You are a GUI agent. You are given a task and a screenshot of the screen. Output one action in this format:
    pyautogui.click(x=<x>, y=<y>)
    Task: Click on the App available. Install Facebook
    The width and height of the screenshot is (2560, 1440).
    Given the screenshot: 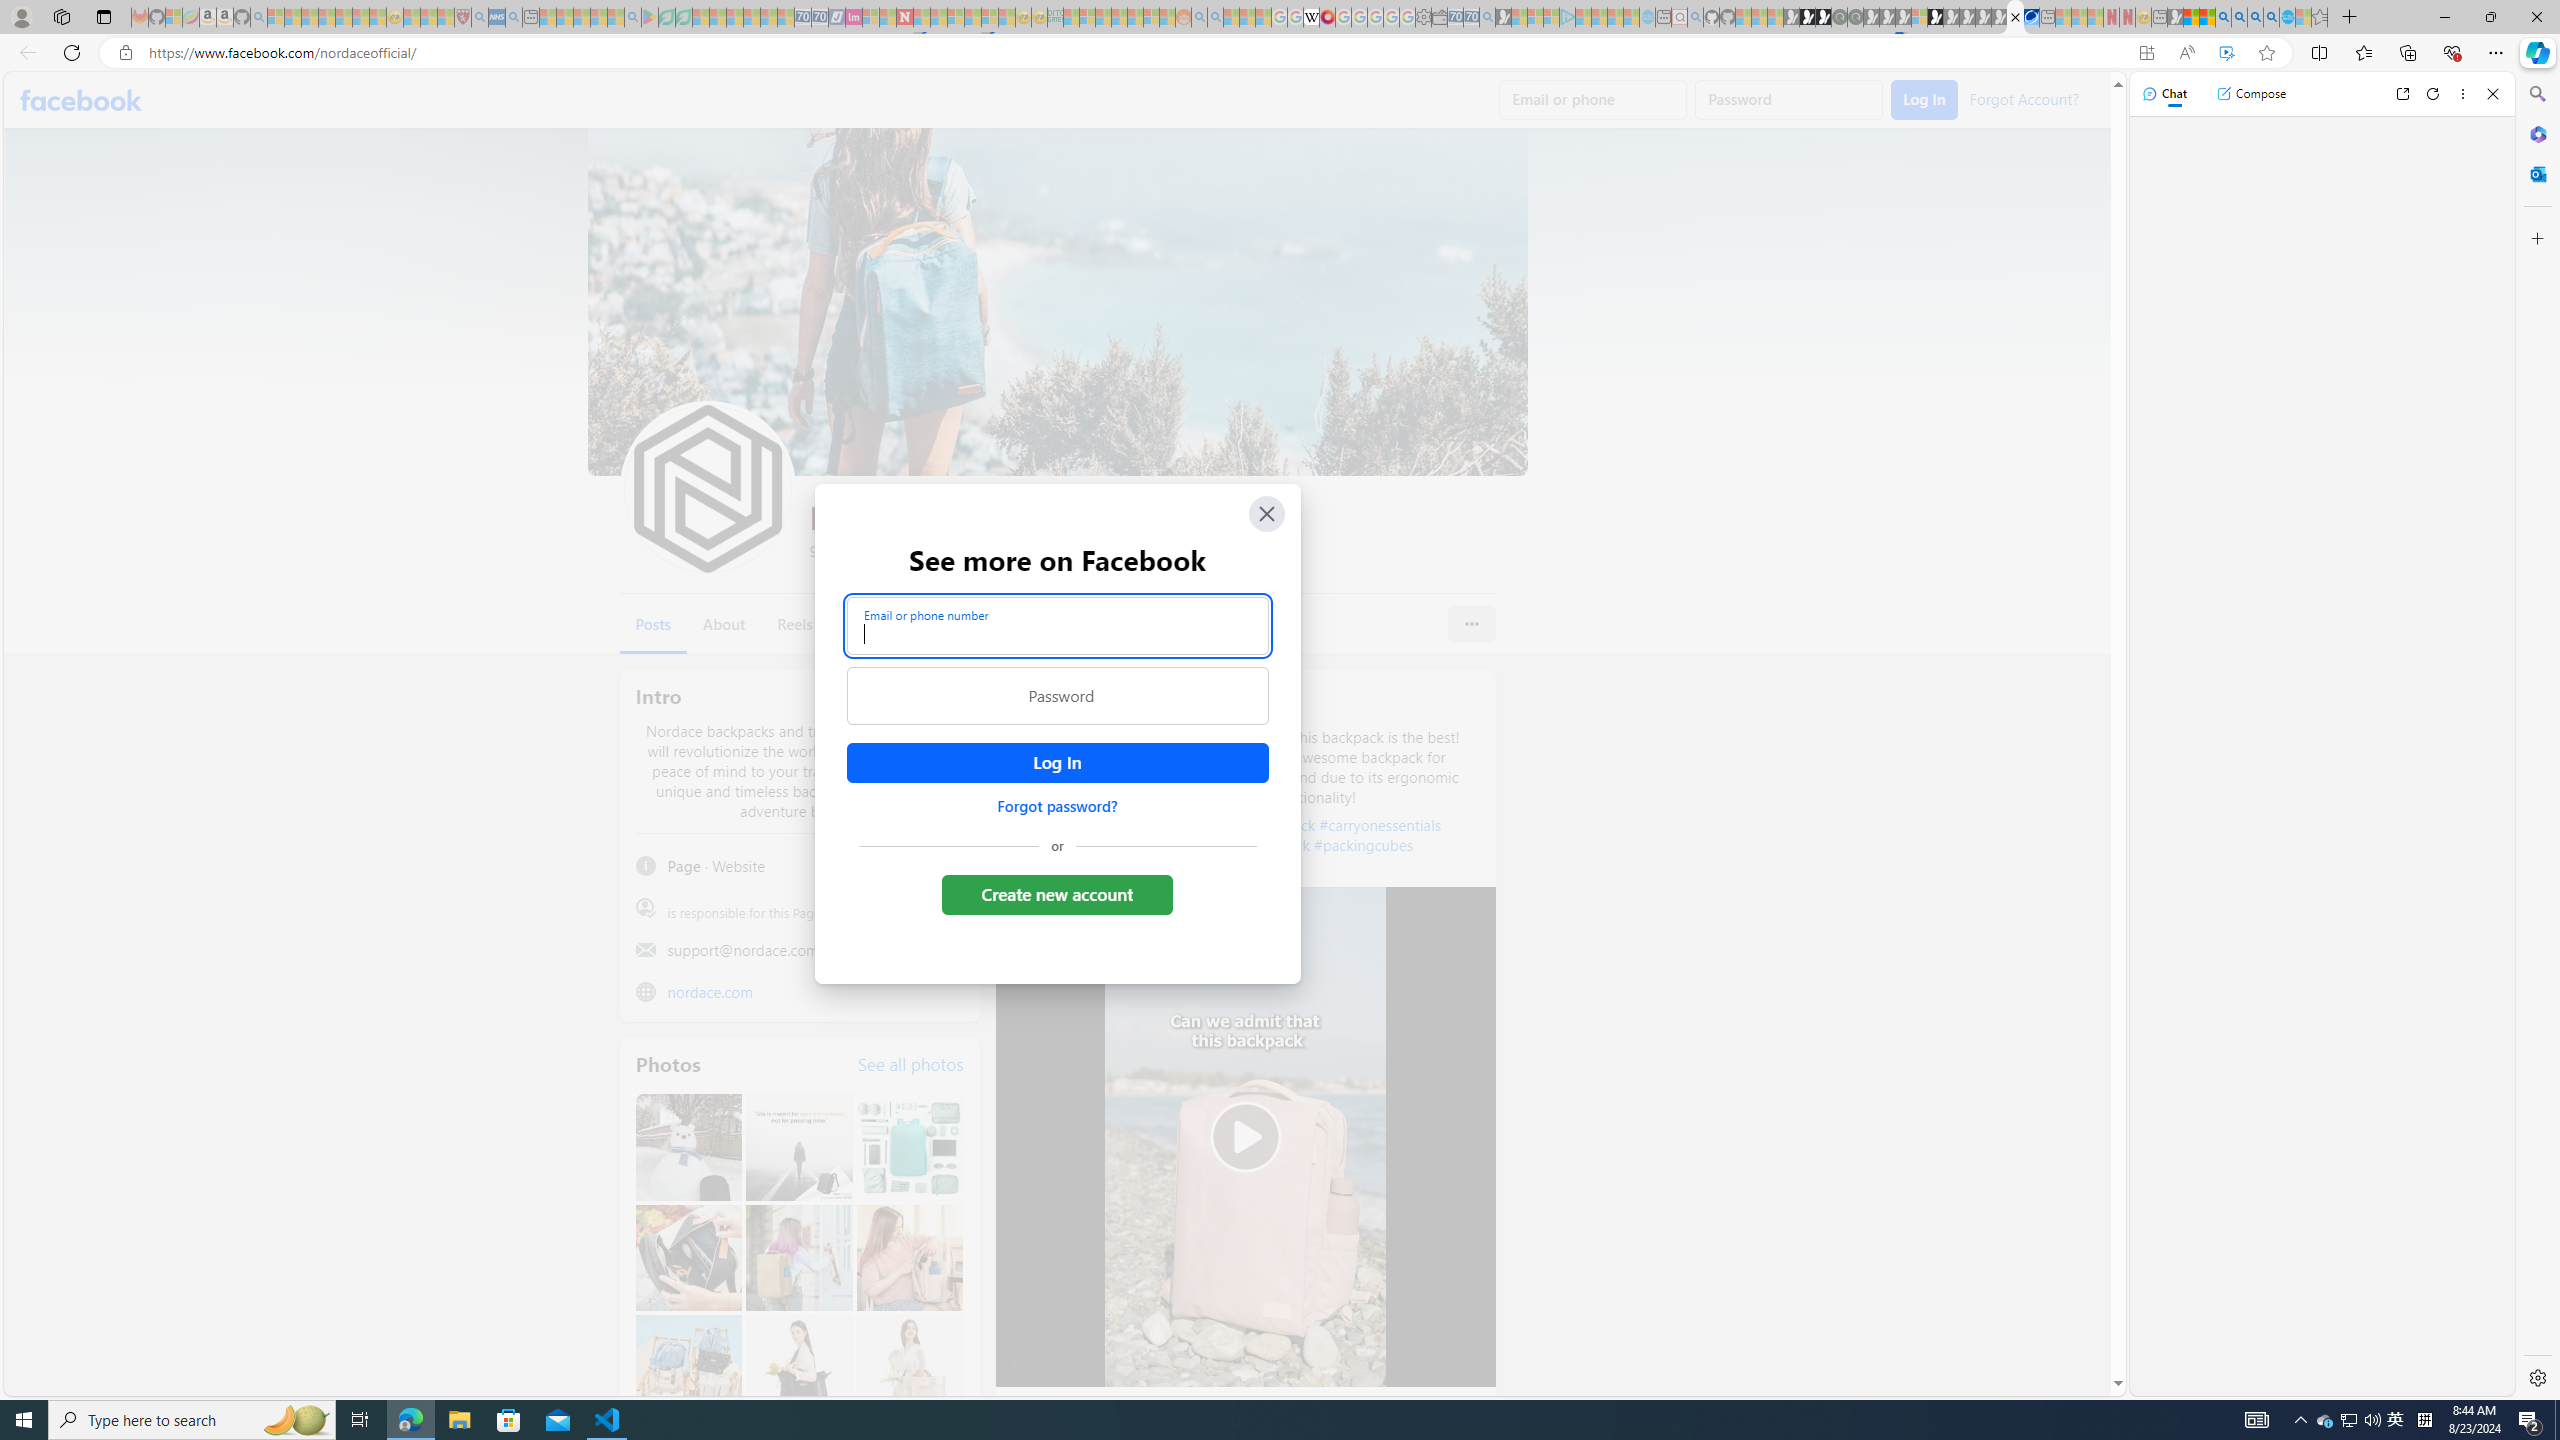 What is the action you would take?
    pyautogui.click(x=2146, y=53)
    